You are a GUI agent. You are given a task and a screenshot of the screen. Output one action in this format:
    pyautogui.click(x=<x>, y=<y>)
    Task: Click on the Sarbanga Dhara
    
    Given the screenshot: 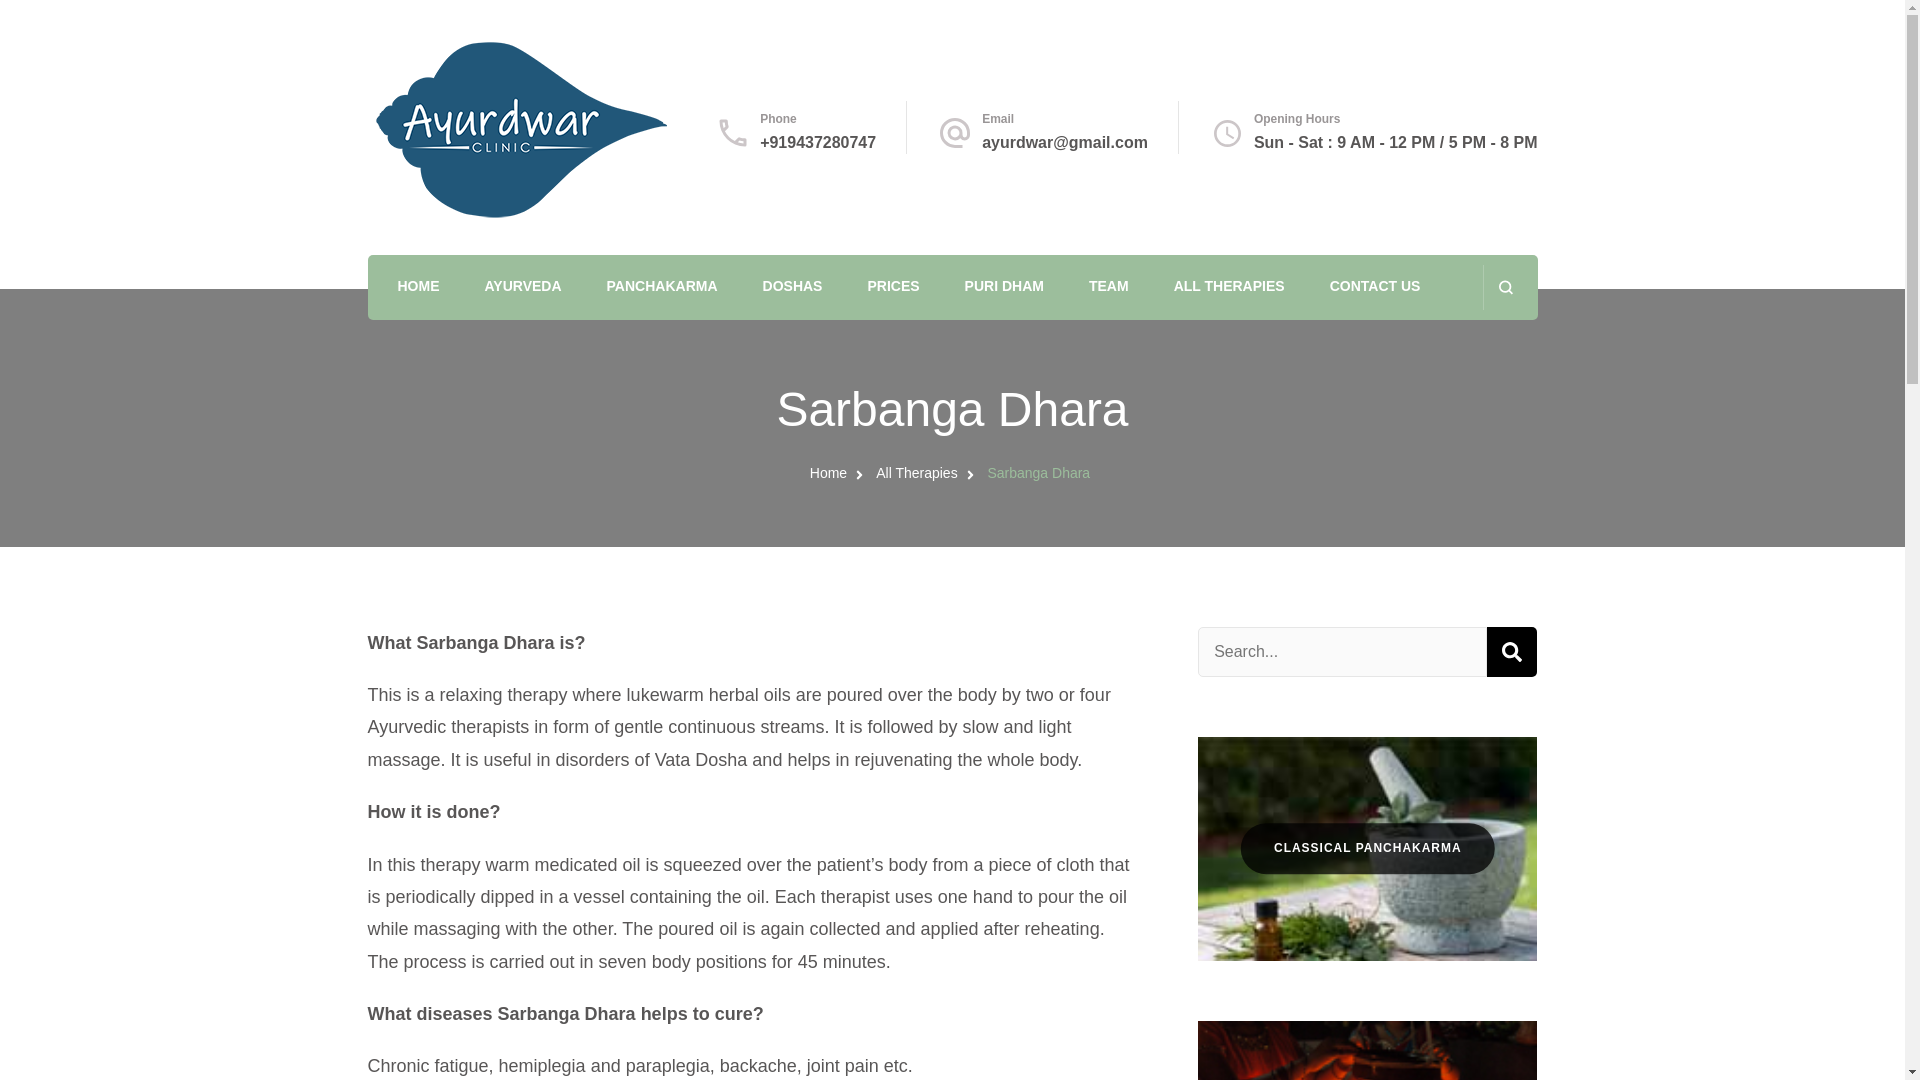 What is the action you would take?
    pyautogui.click(x=1038, y=472)
    